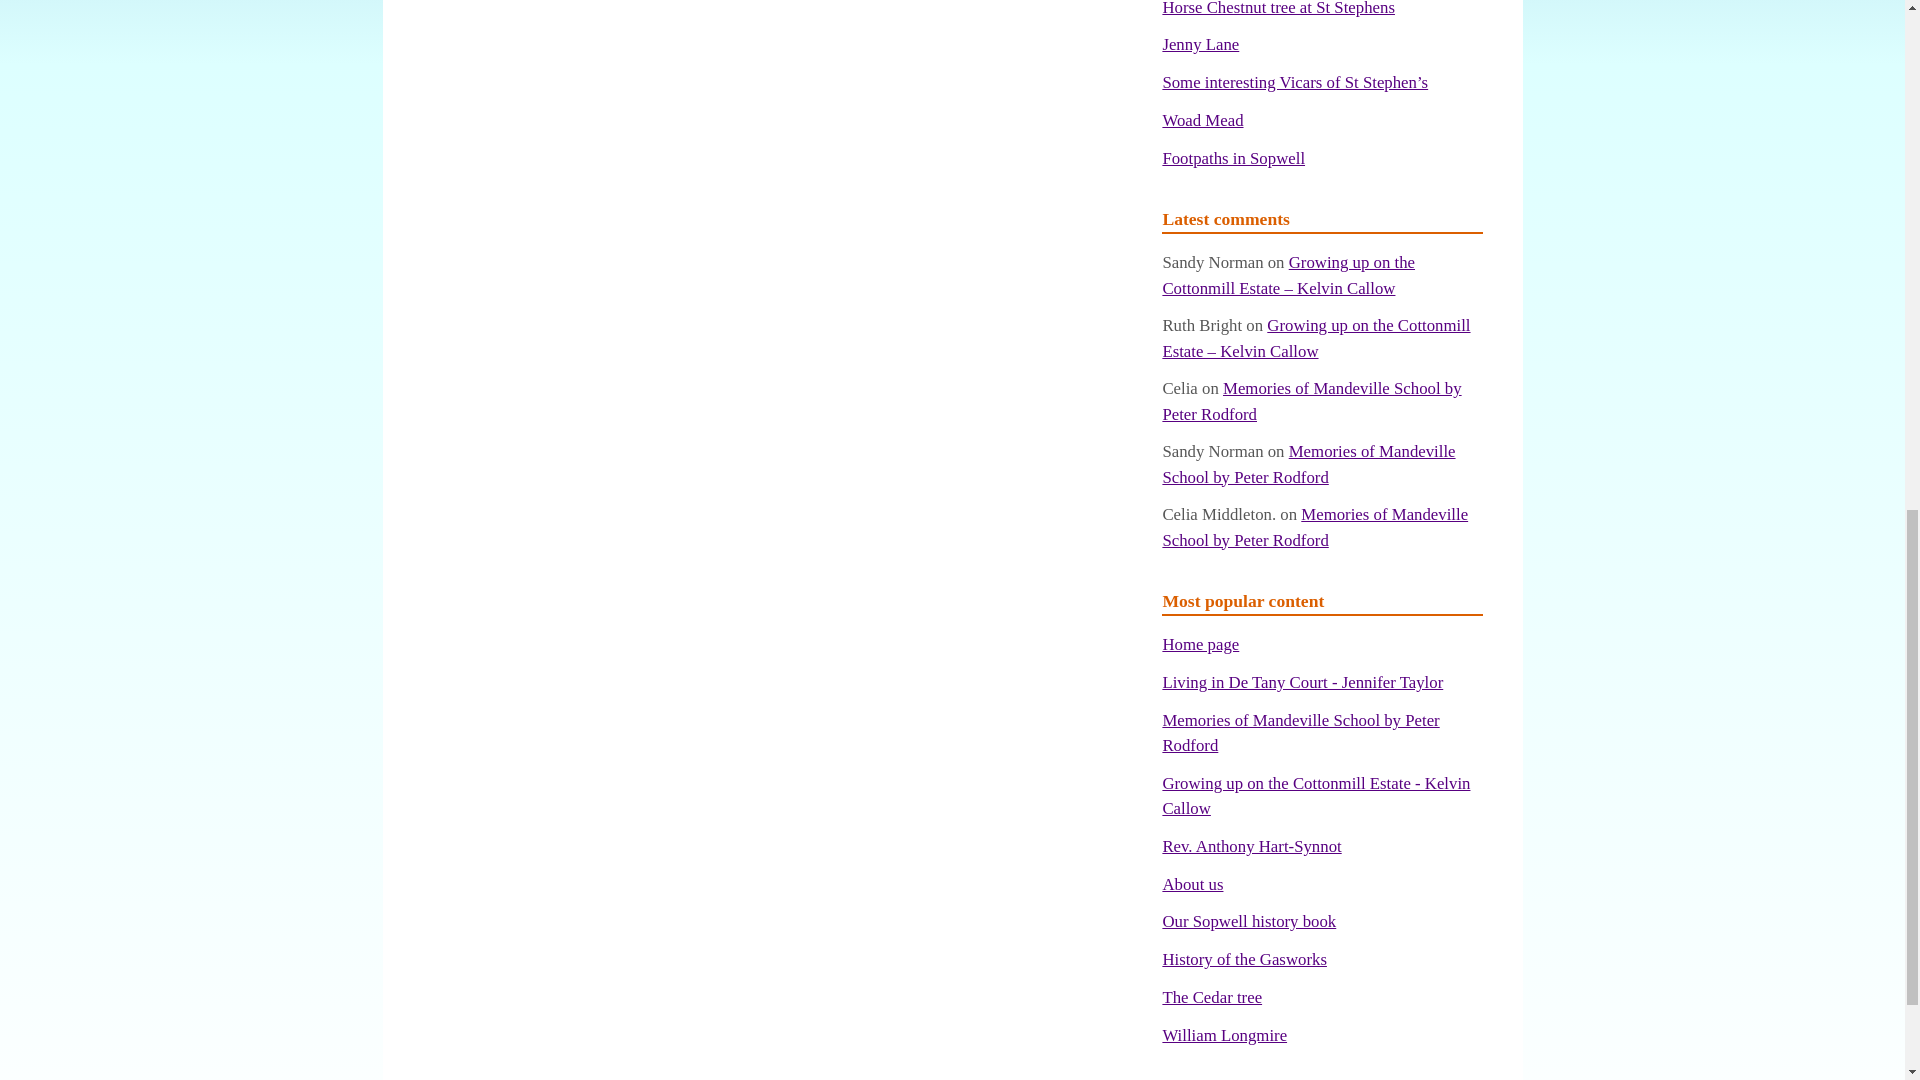 This screenshot has width=1920, height=1080. Describe the element at coordinates (1244, 959) in the screenshot. I see `History of the Gasworks` at that location.